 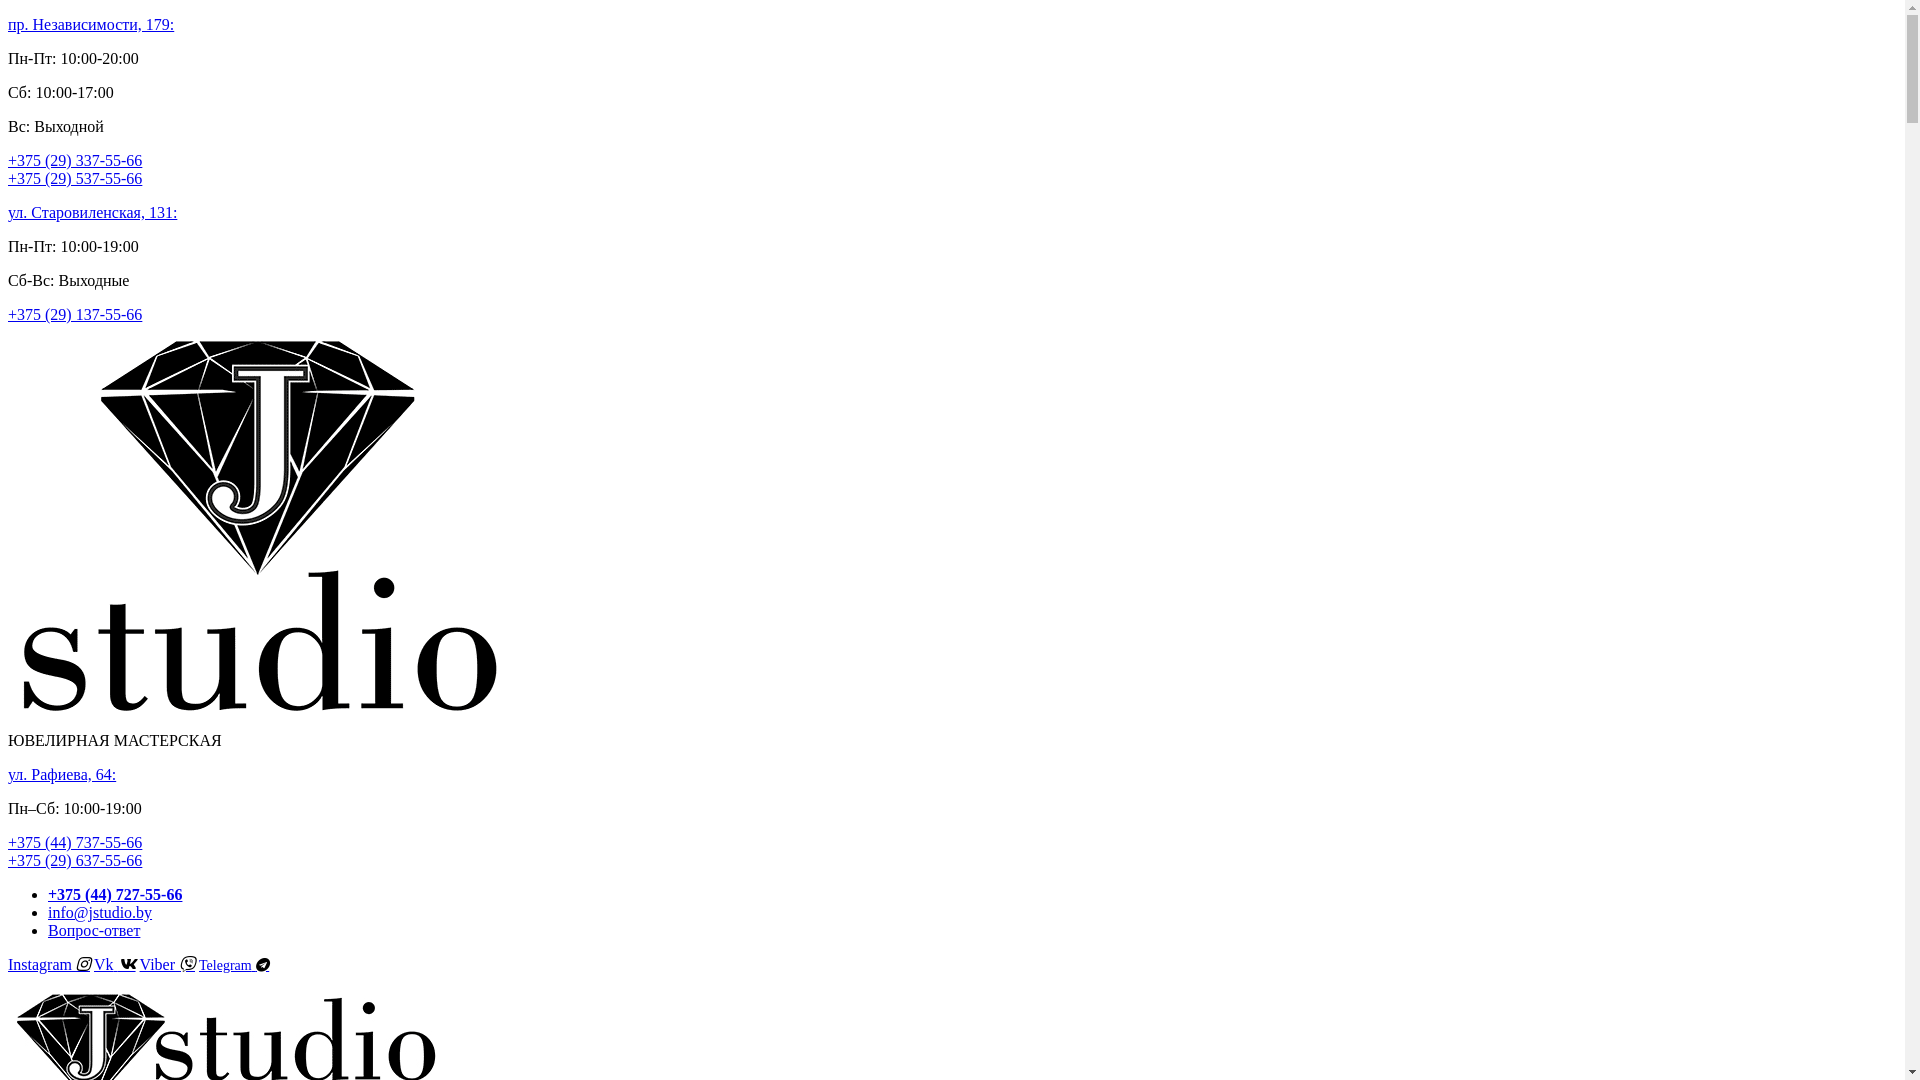 I want to click on Vk, so click(x=115, y=964).